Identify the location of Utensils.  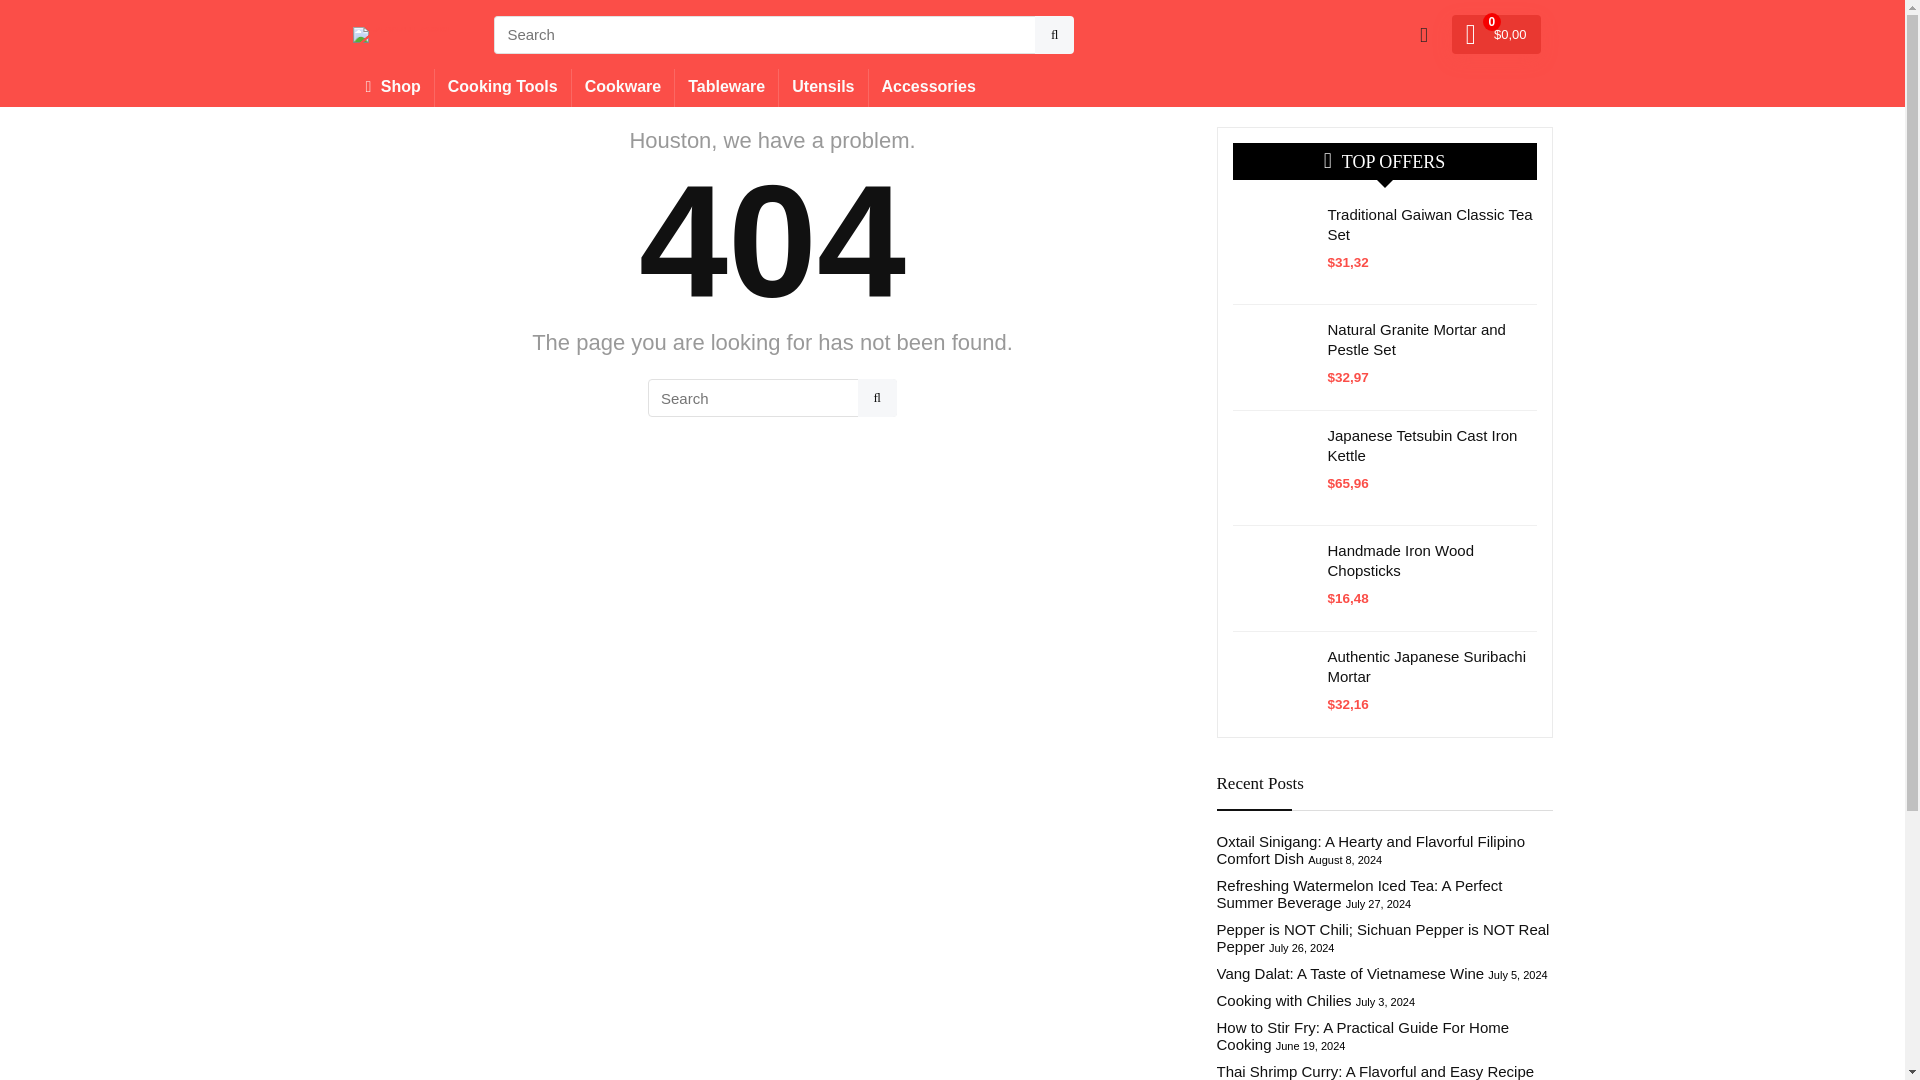
(823, 88).